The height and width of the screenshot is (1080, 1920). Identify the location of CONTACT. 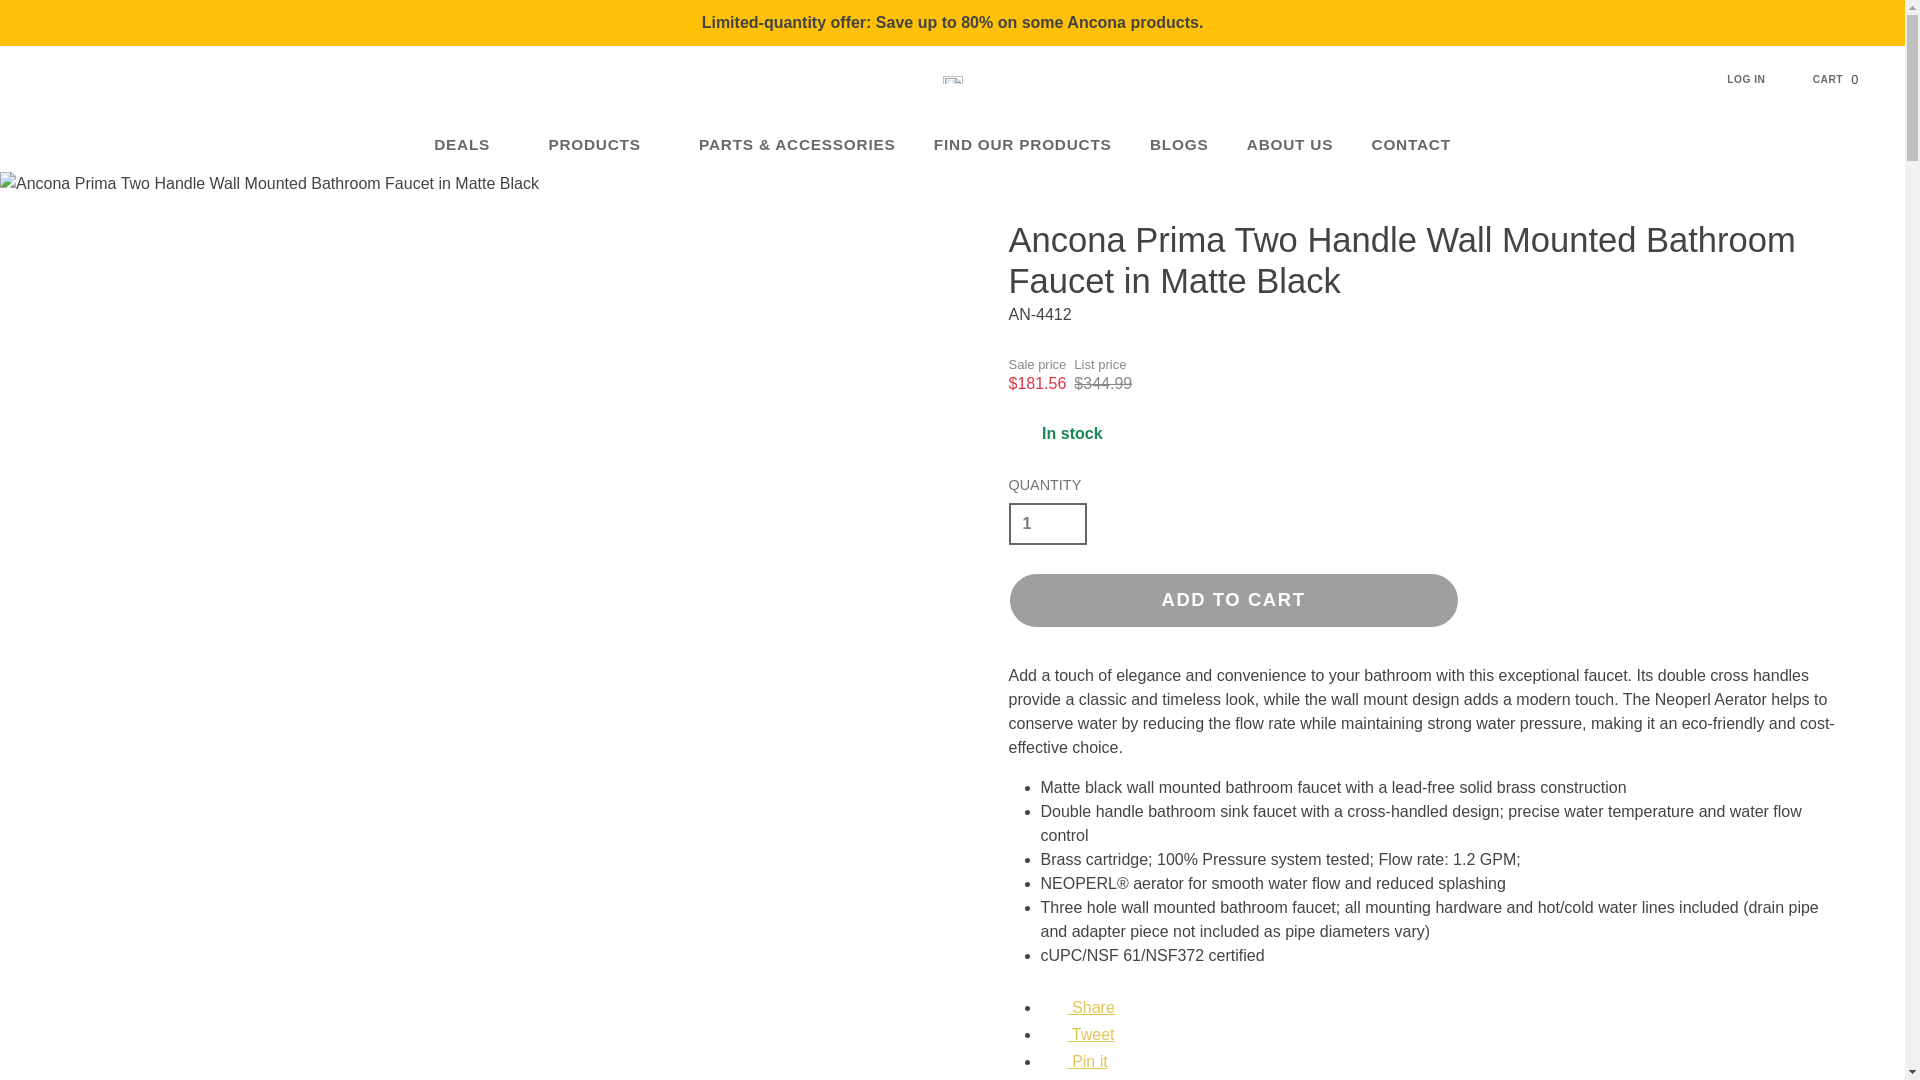
(1420, 144).